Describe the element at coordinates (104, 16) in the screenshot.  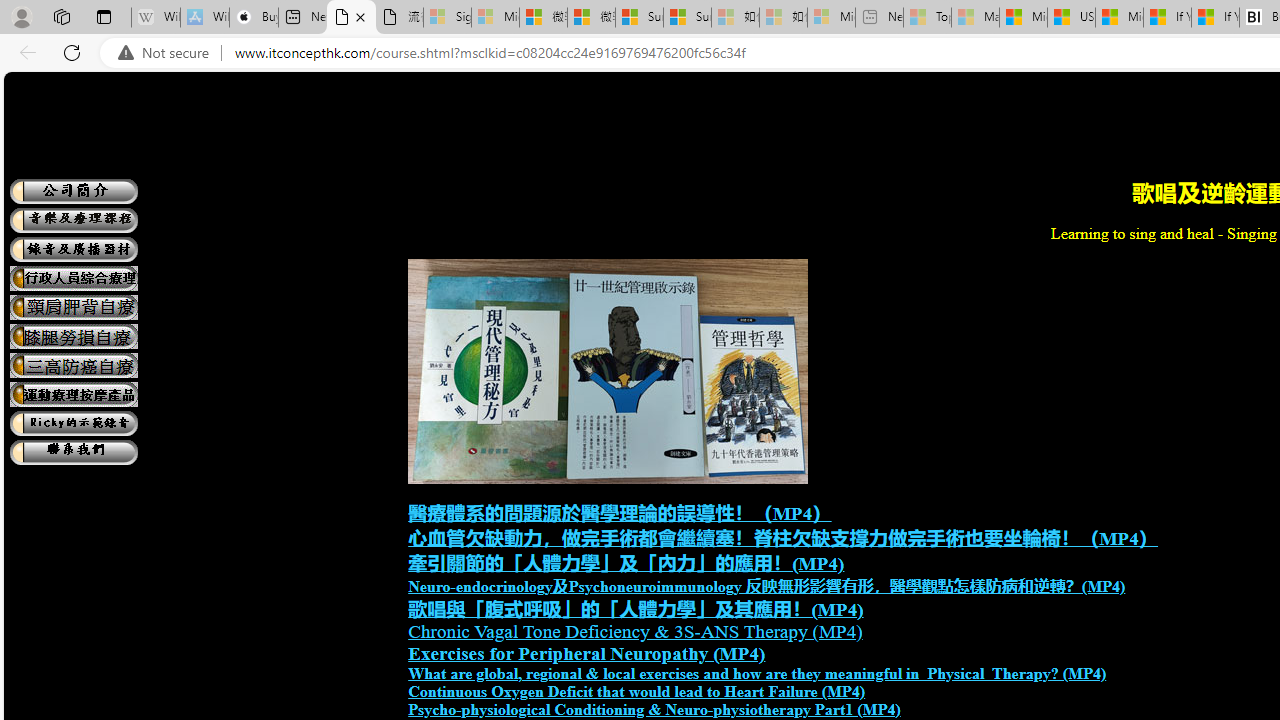
I see `Tab actions menu` at that location.